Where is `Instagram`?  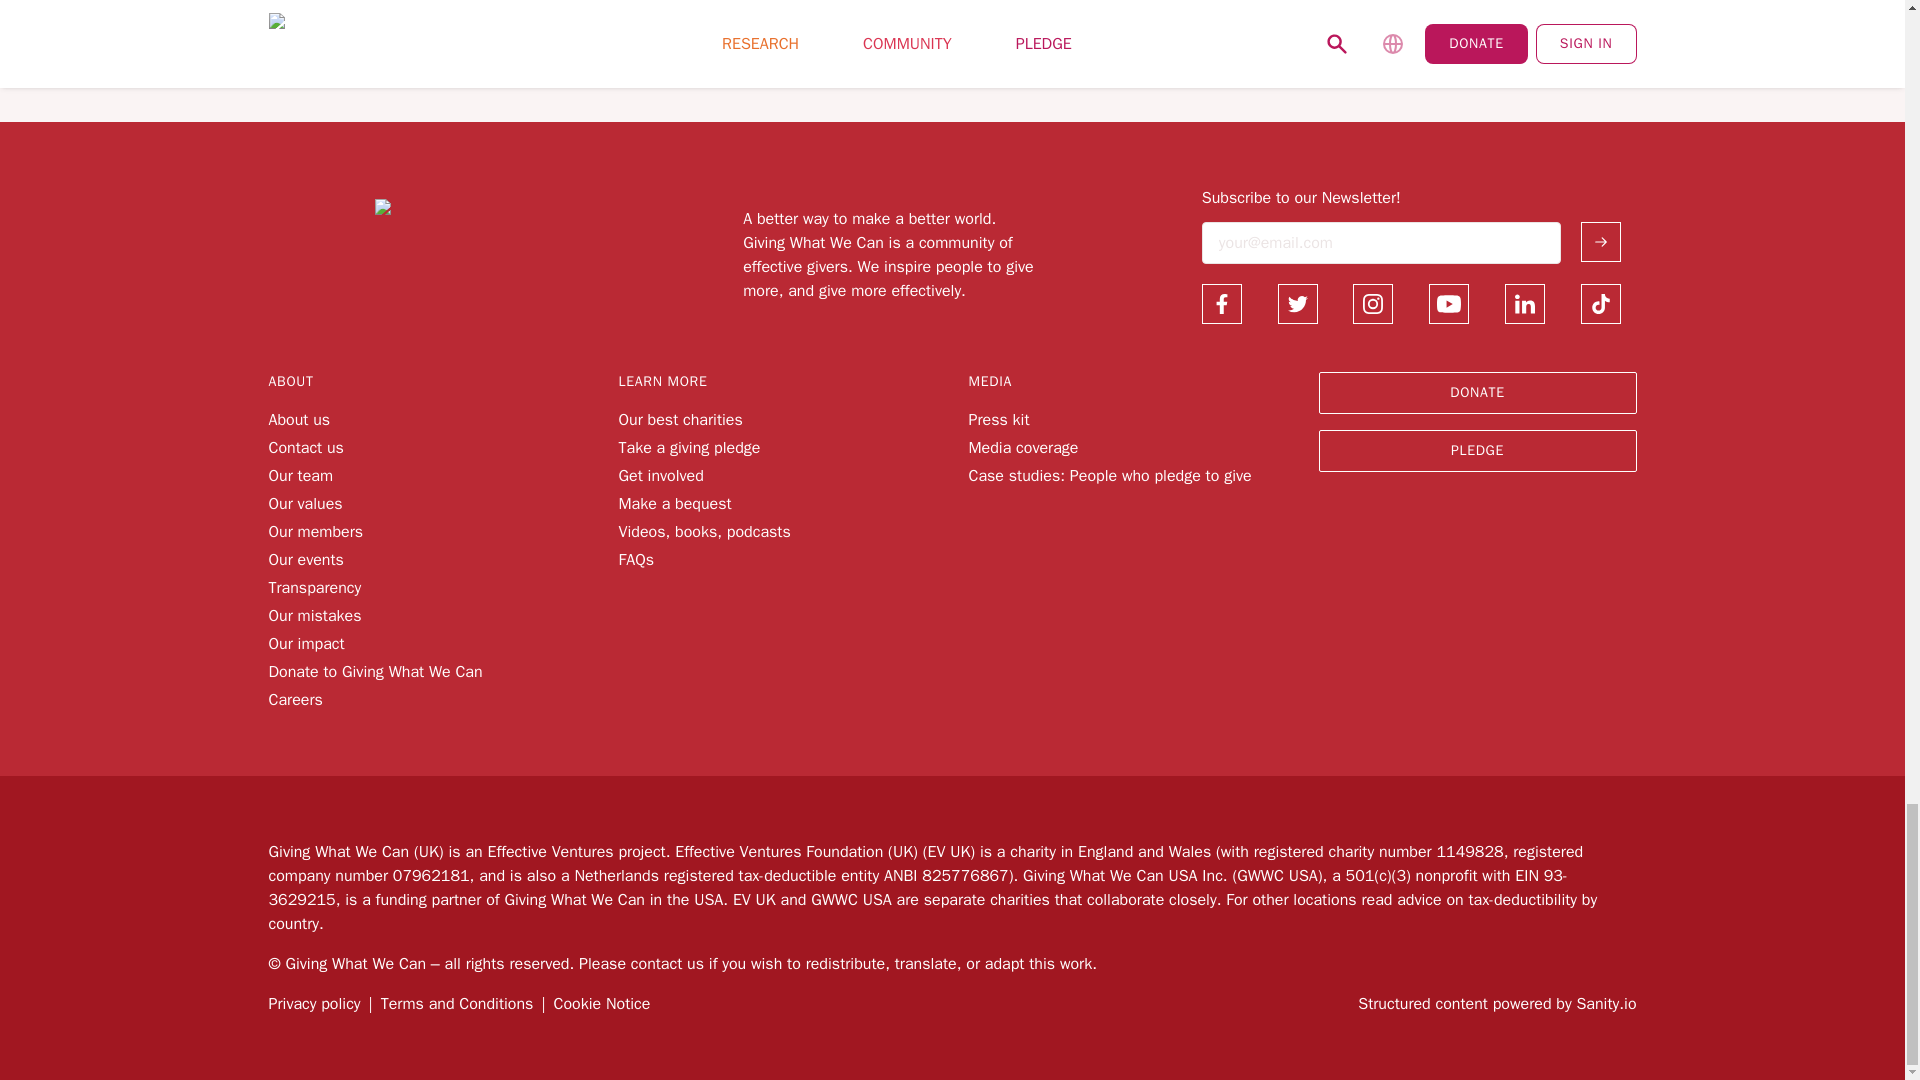 Instagram is located at coordinates (1373, 304).